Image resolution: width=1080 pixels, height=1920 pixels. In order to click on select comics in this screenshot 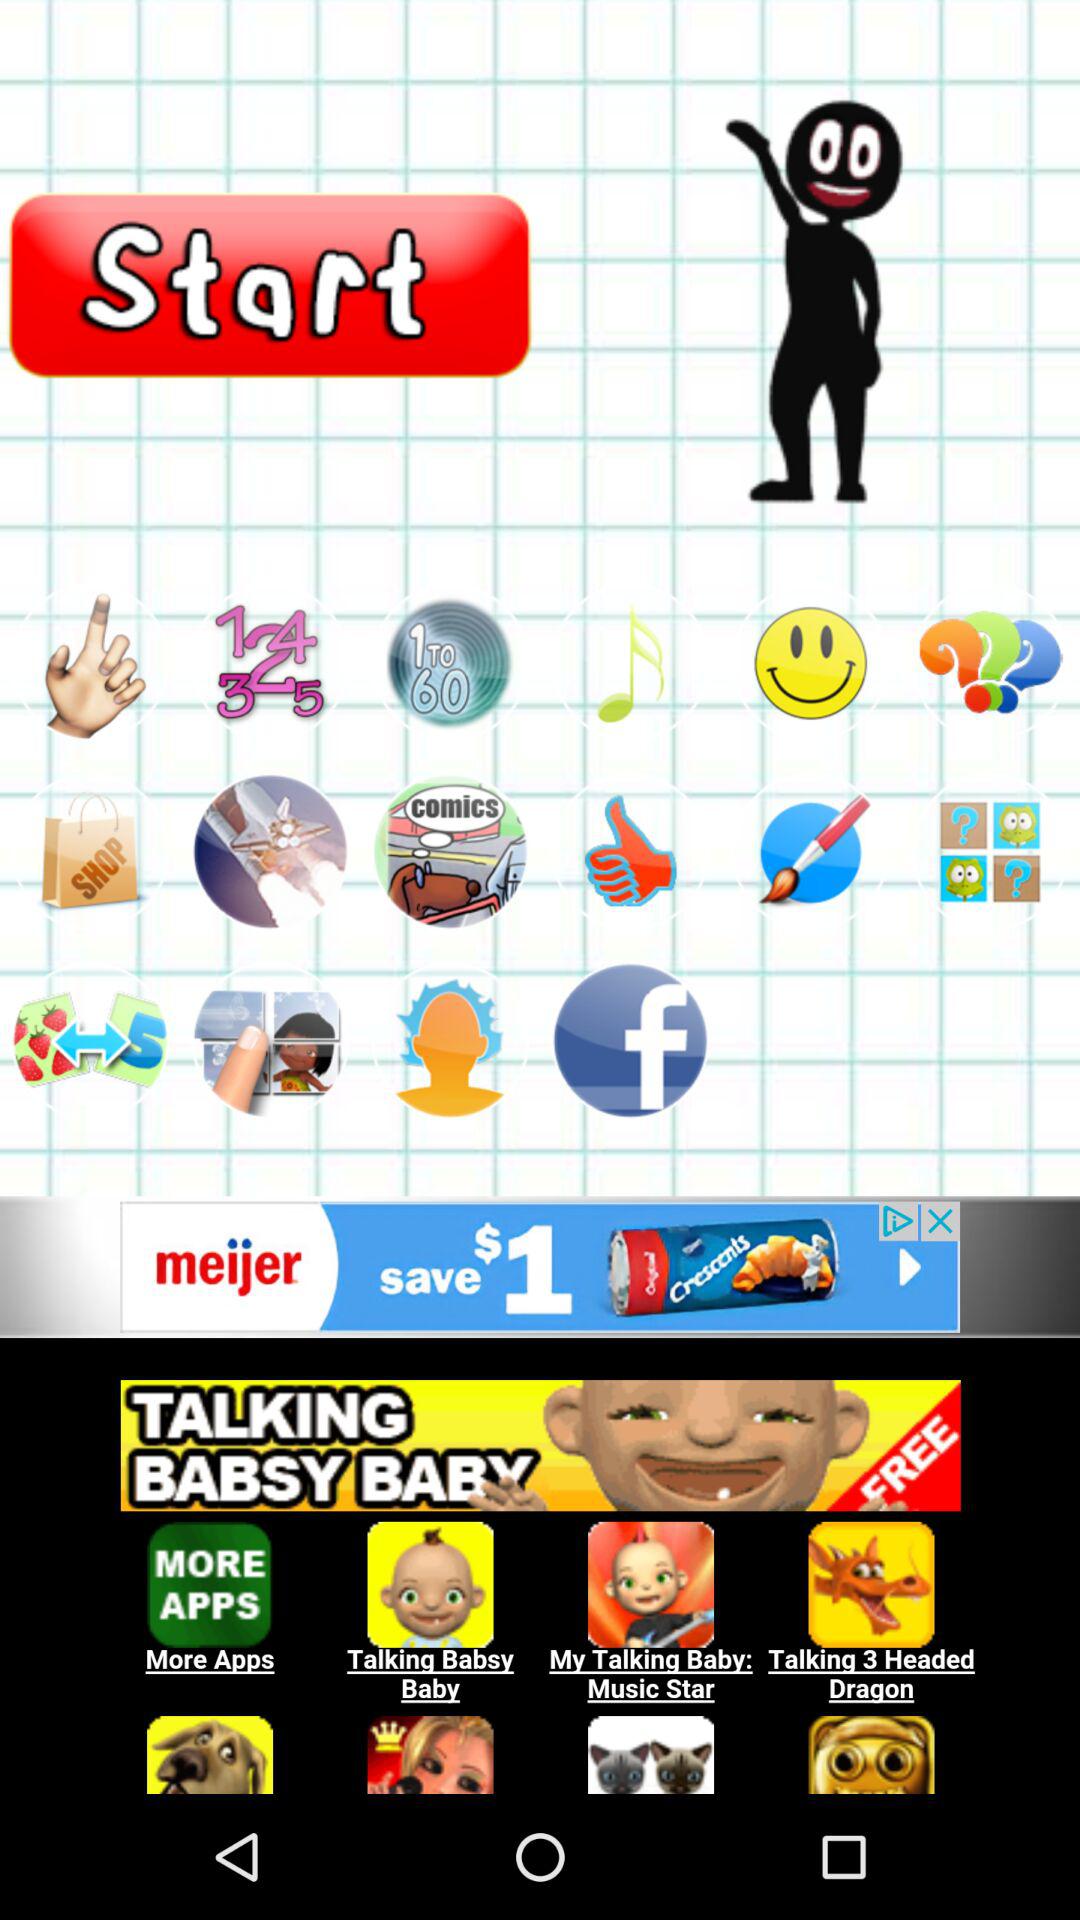, I will do `click(450, 852)`.